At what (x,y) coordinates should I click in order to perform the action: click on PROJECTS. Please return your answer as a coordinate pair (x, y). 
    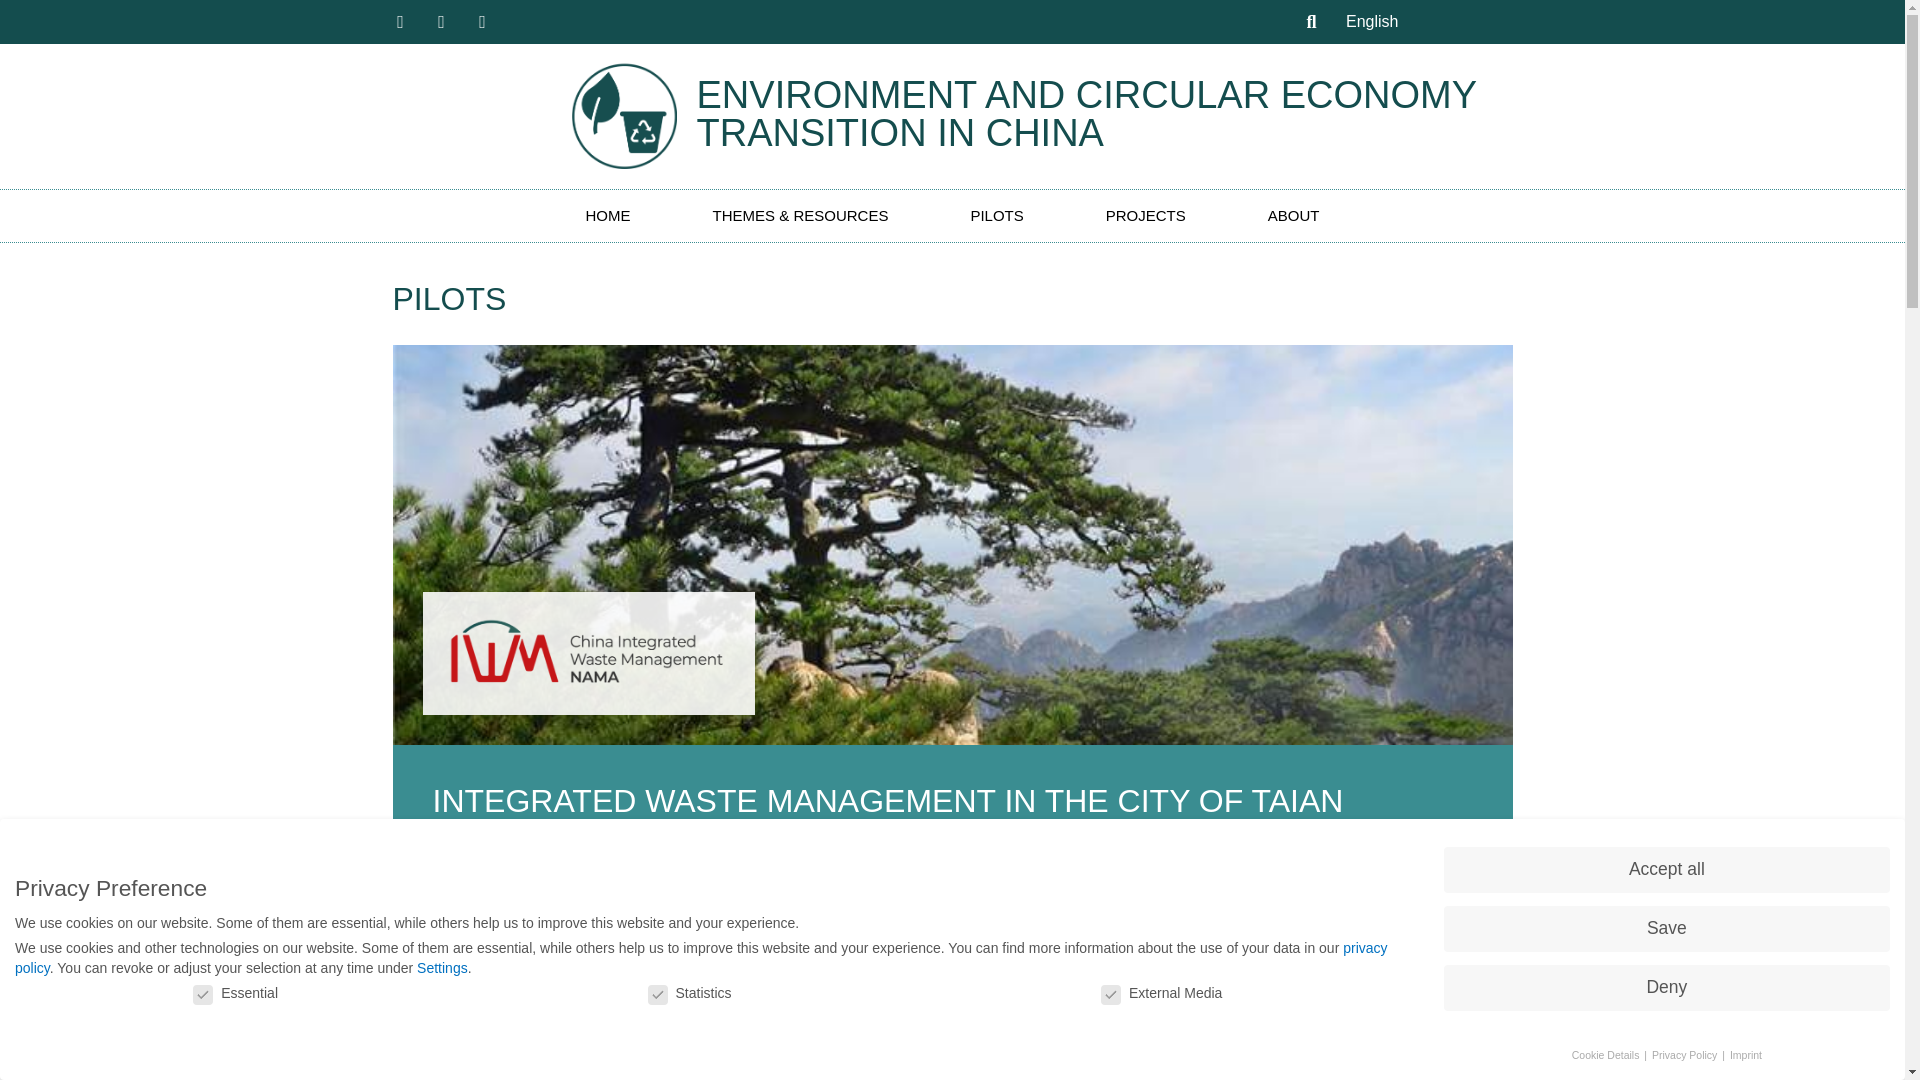
    Looking at the image, I should click on (1146, 216).